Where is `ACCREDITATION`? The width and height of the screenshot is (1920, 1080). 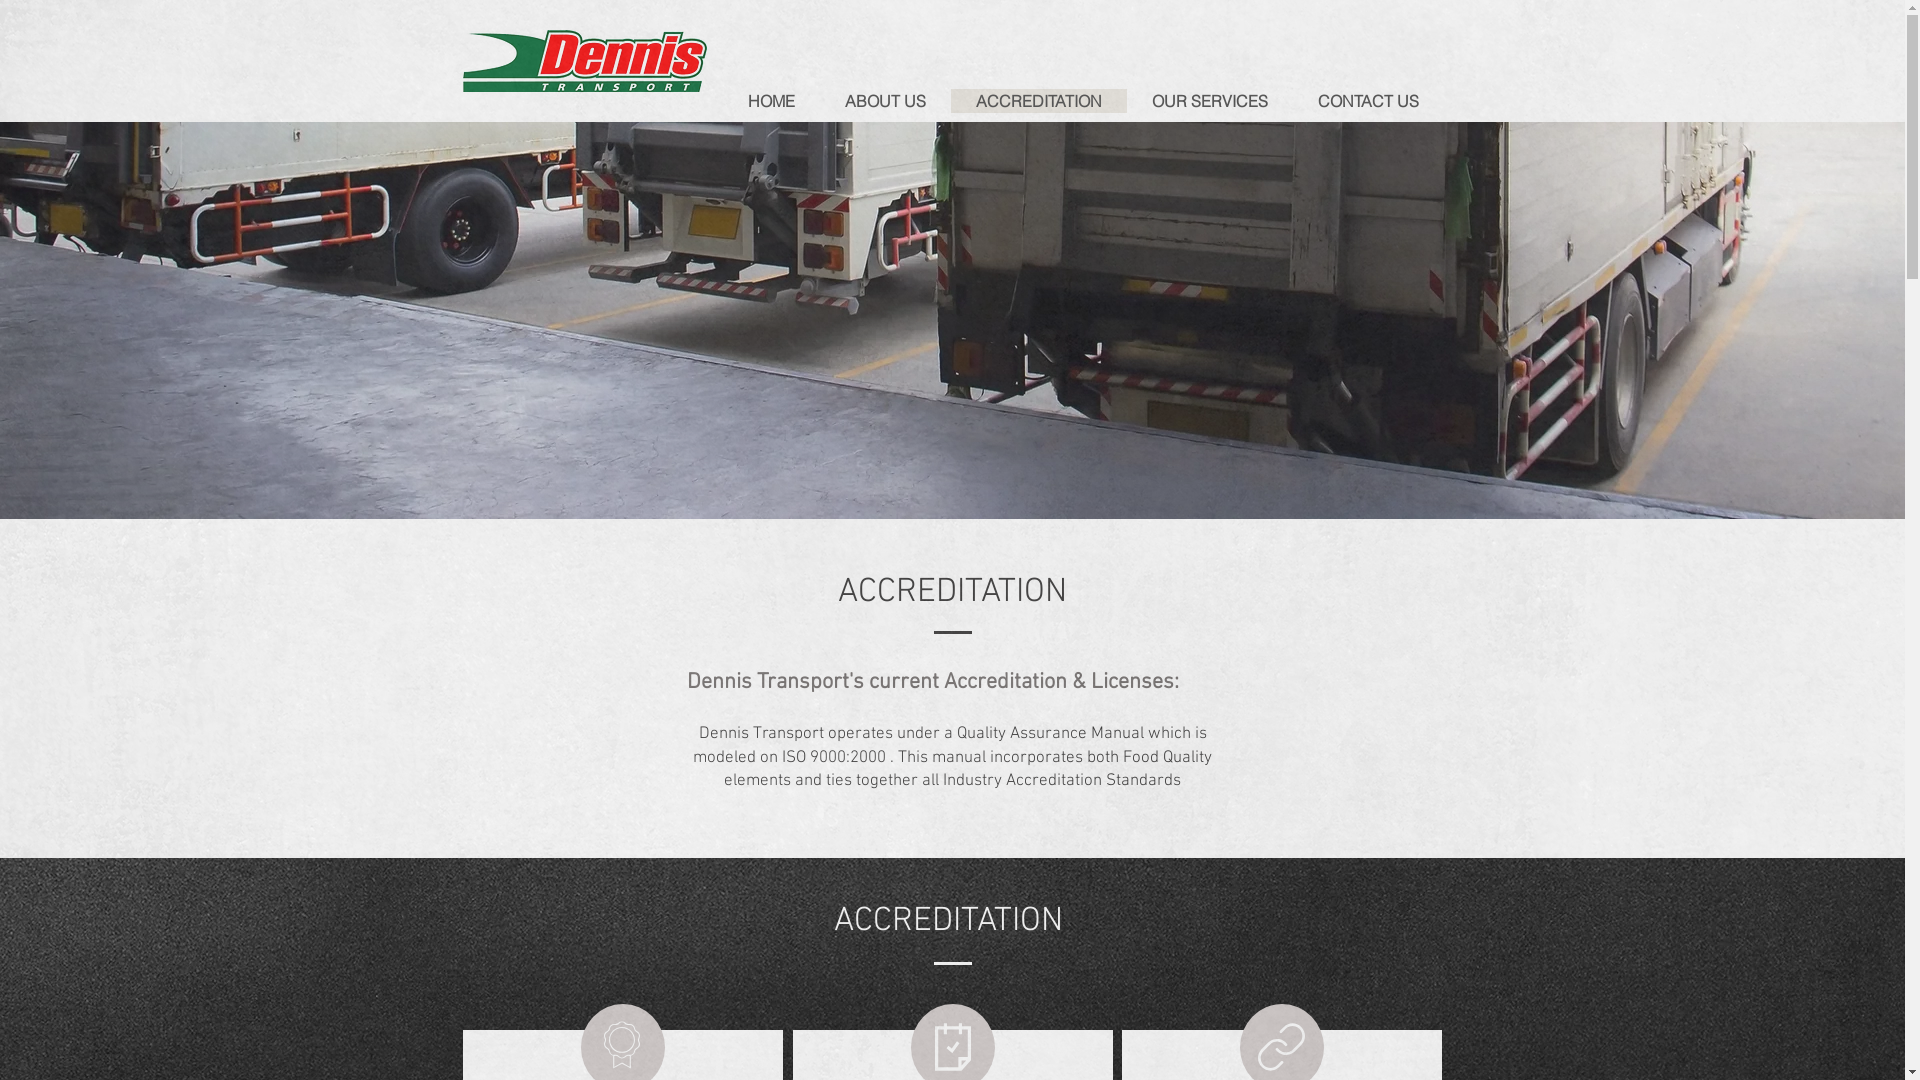 ACCREDITATION is located at coordinates (1038, 101).